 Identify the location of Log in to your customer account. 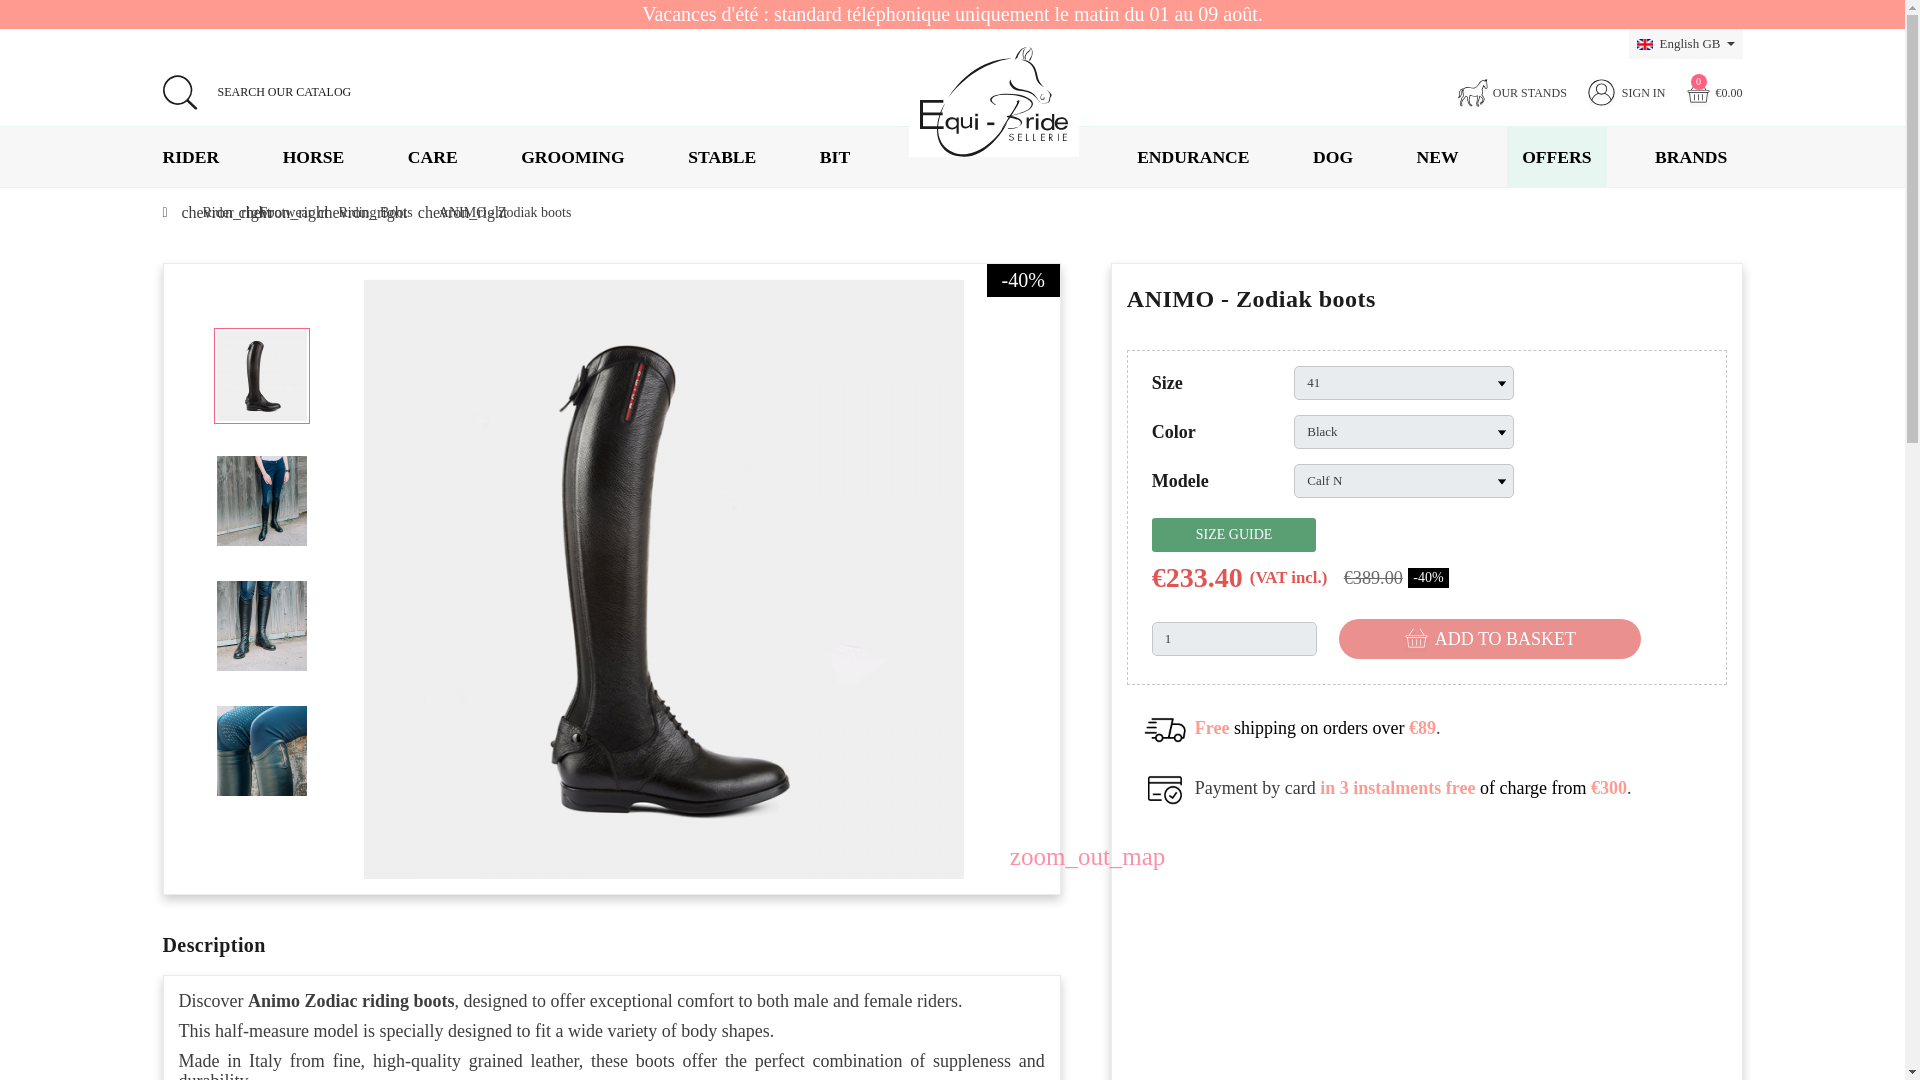
(1626, 91).